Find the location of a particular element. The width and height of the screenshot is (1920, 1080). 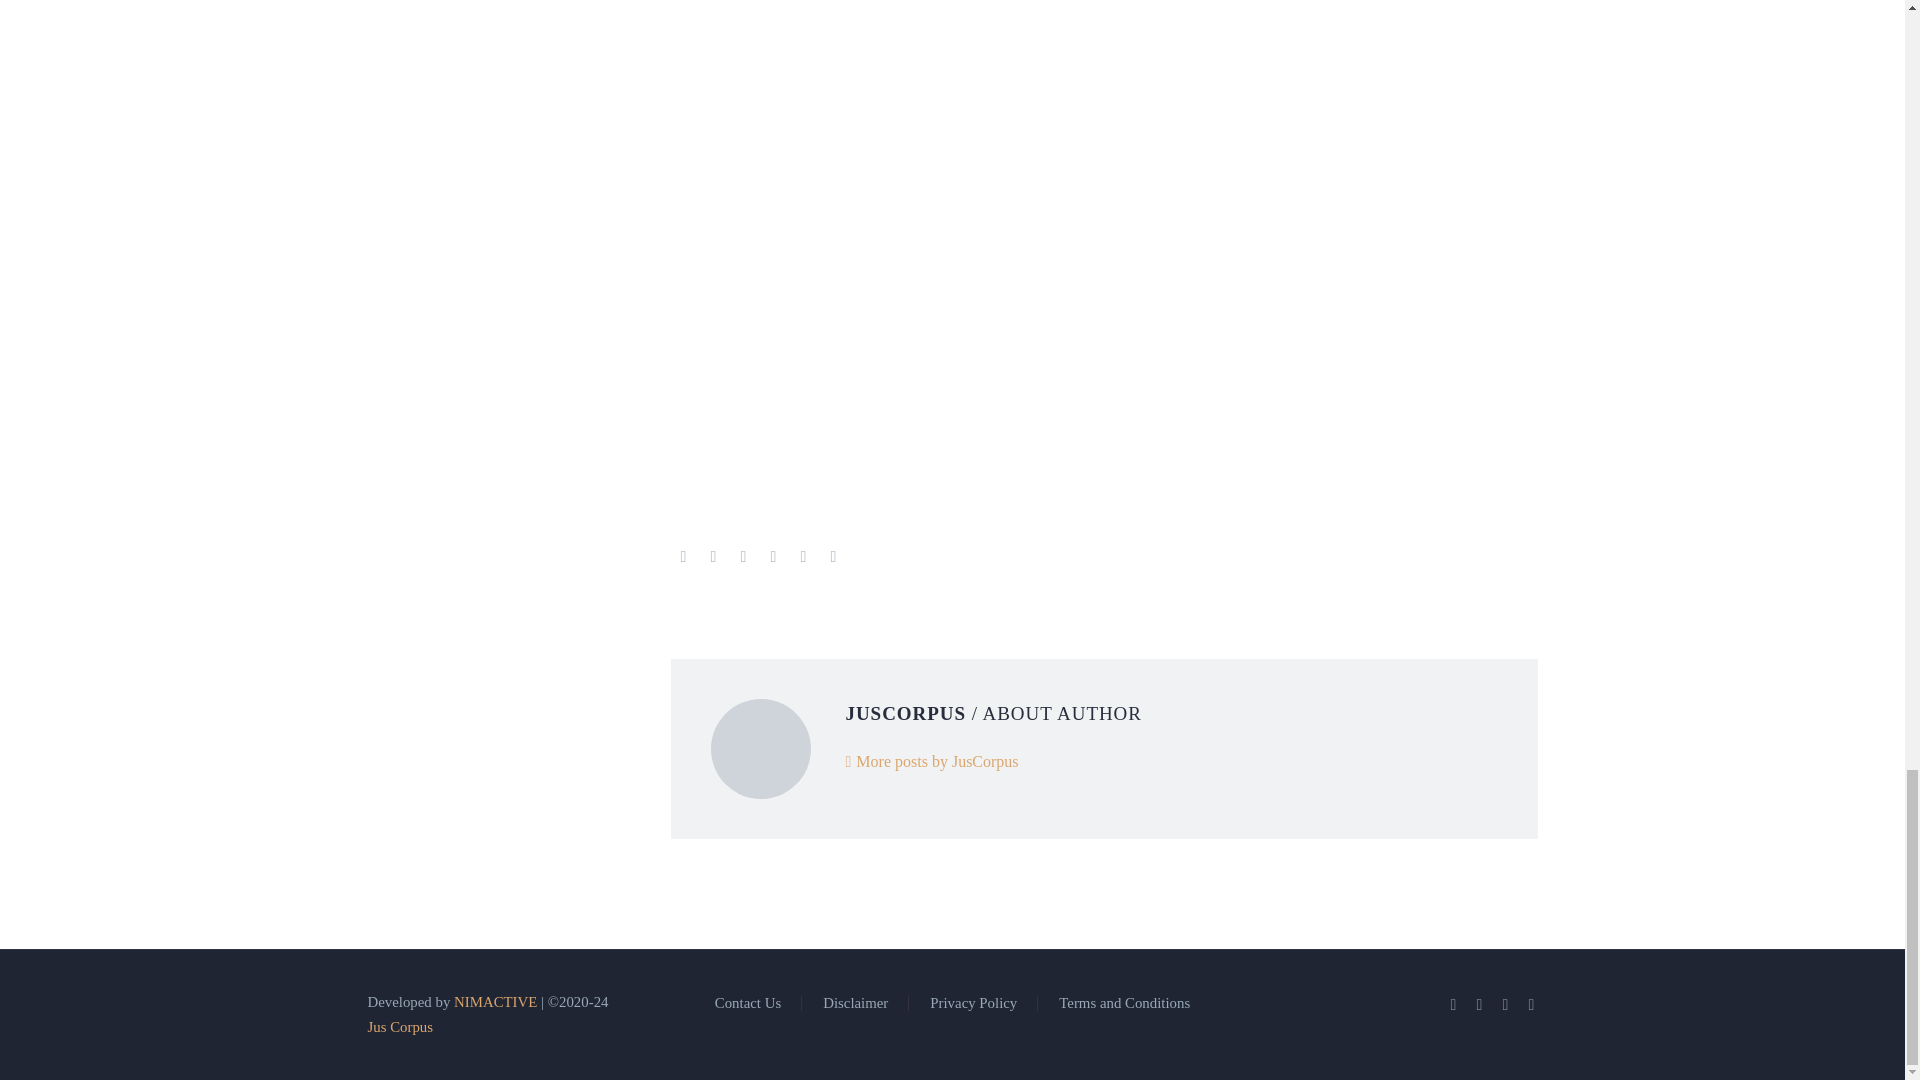

Facebook is located at coordinates (683, 556).